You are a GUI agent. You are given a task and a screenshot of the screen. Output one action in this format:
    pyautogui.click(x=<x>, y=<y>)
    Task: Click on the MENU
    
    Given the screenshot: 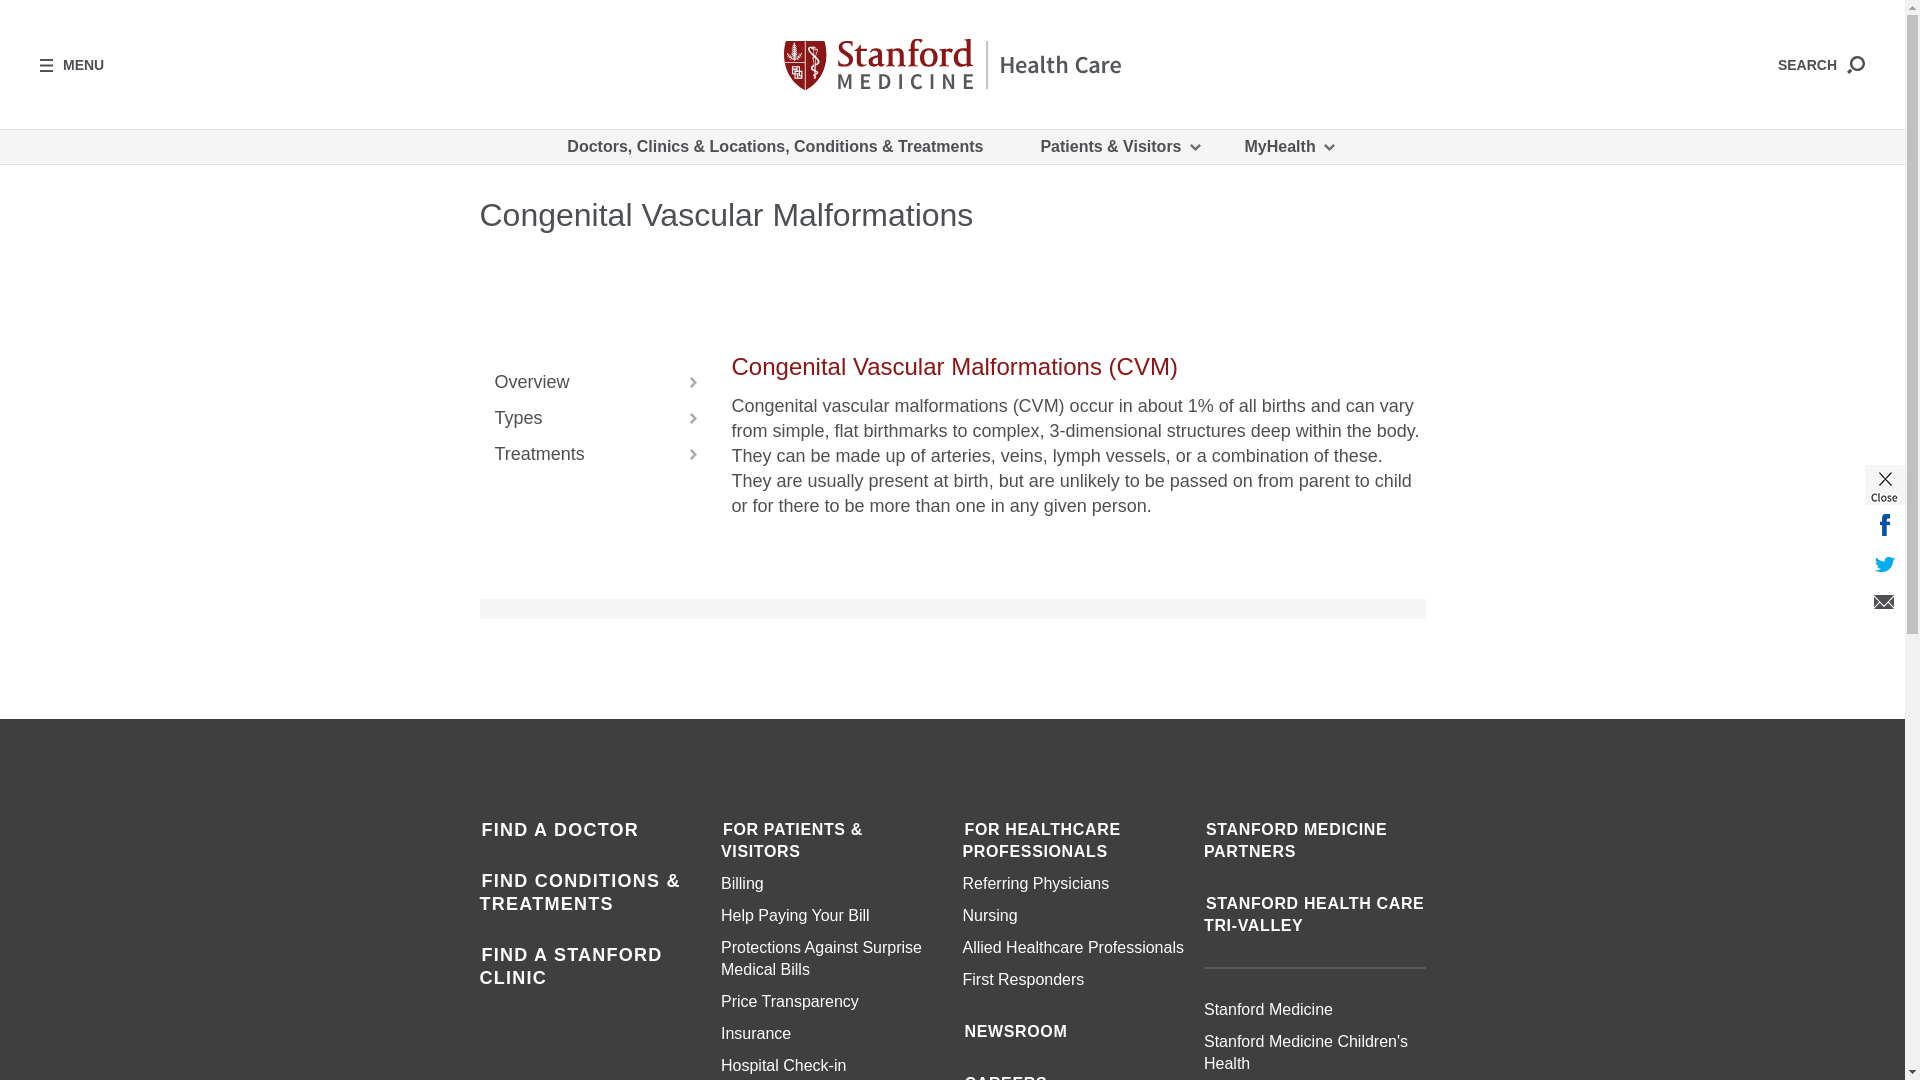 What is the action you would take?
    pyautogui.click(x=72, y=64)
    